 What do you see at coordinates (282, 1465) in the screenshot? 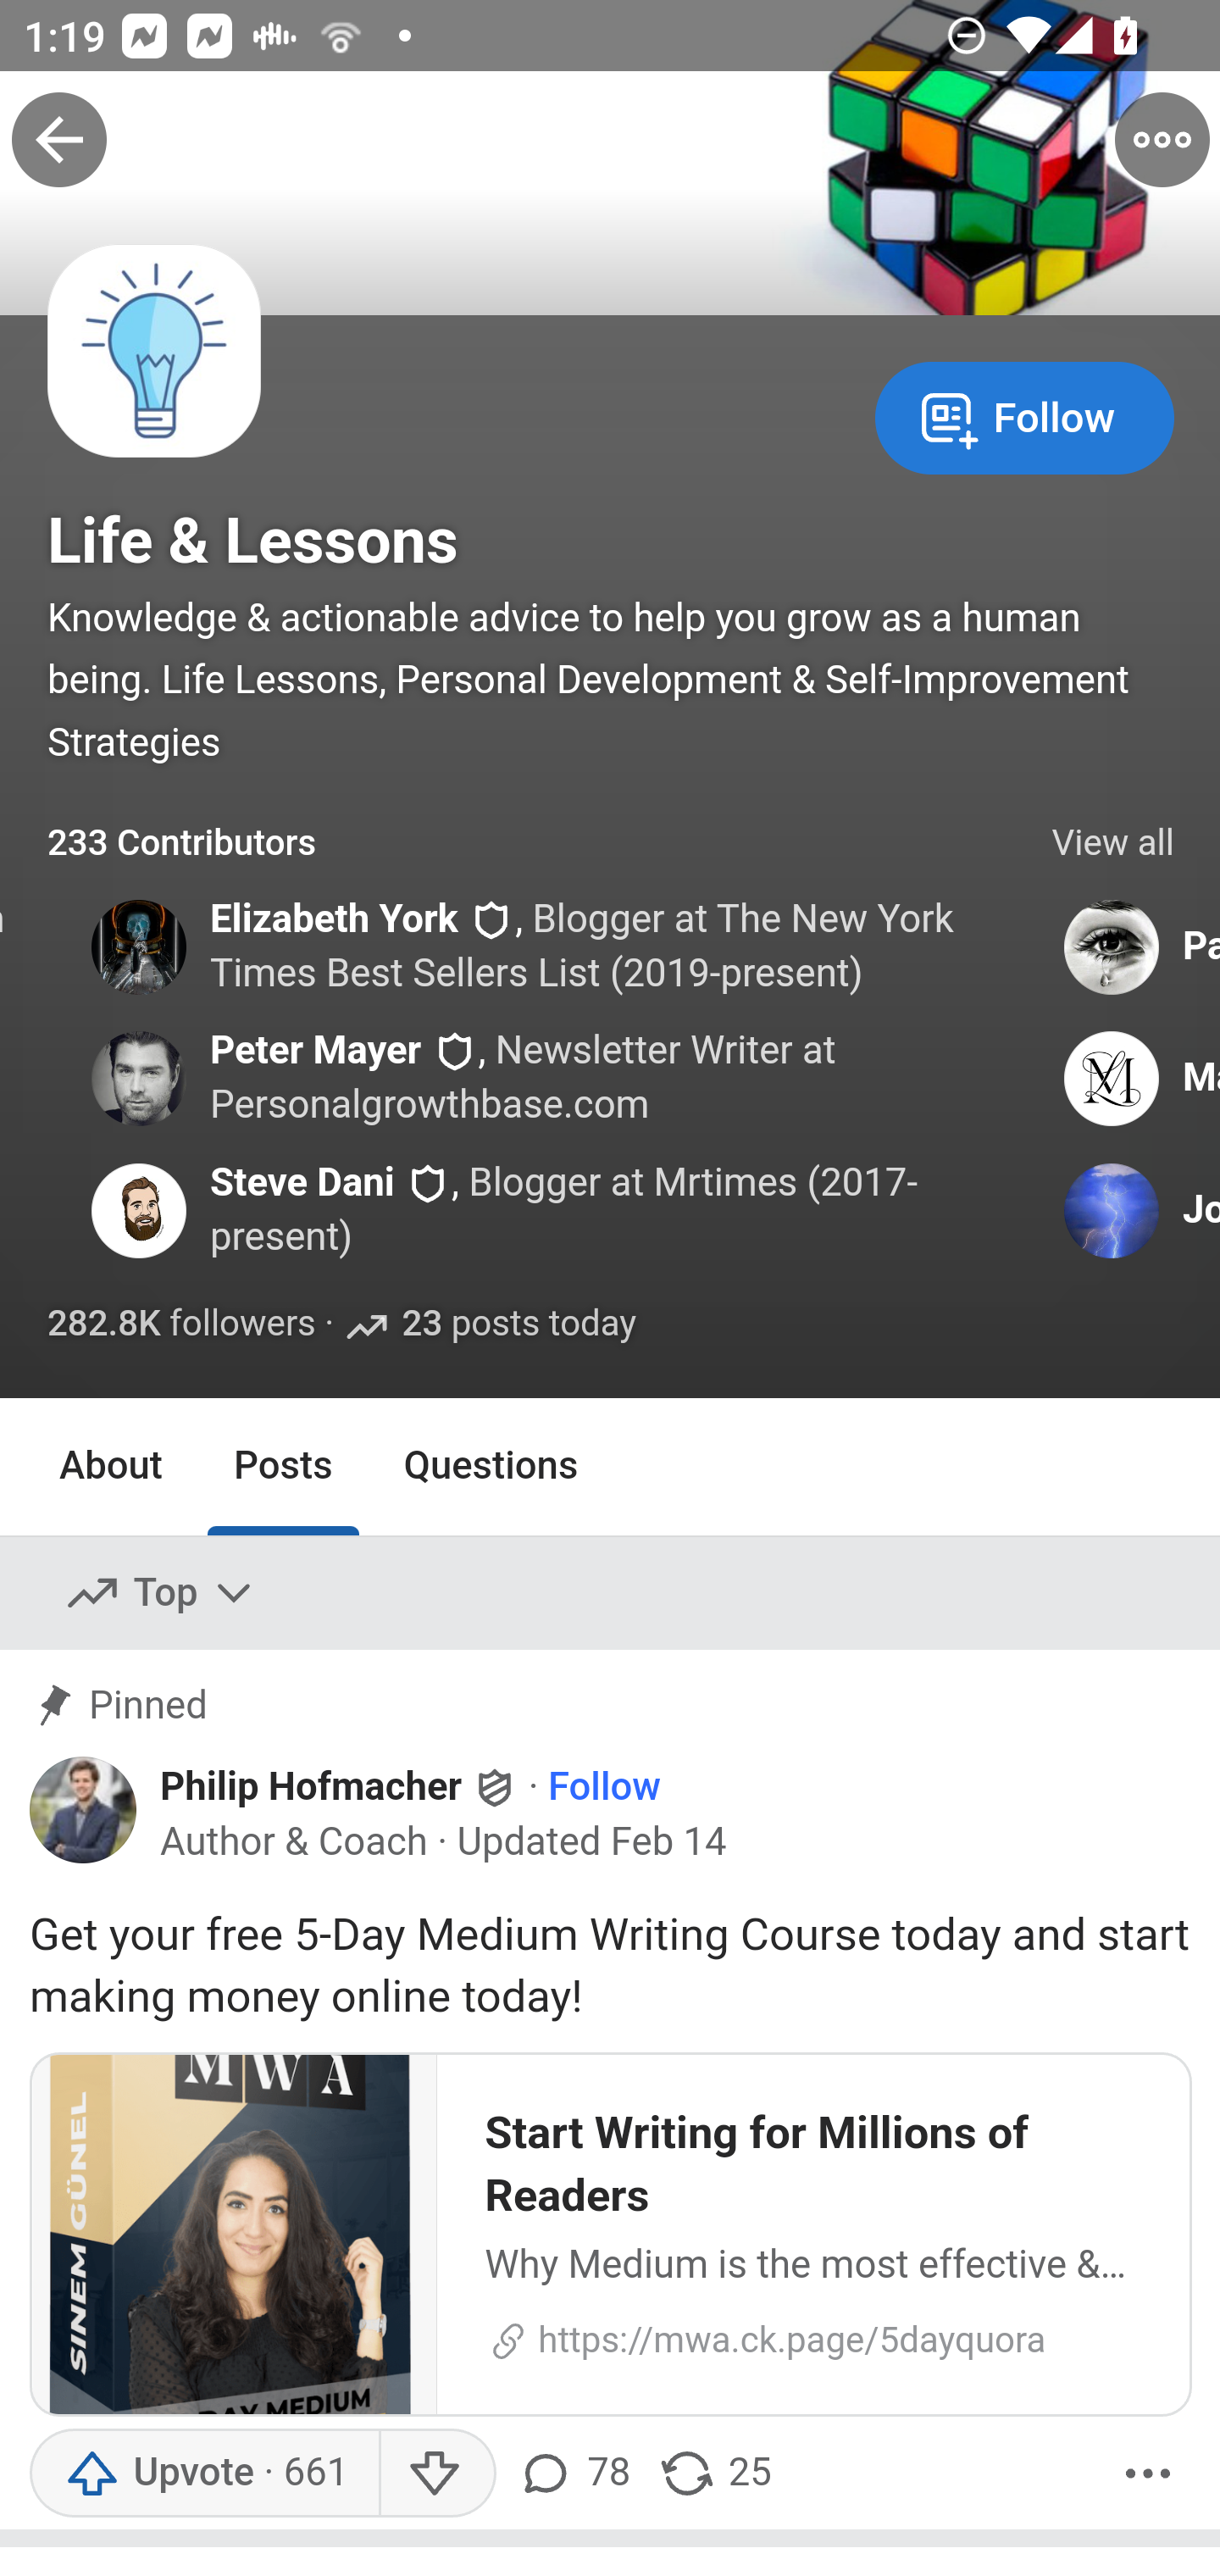
I see `Posts` at bounding box center [282, 1465].